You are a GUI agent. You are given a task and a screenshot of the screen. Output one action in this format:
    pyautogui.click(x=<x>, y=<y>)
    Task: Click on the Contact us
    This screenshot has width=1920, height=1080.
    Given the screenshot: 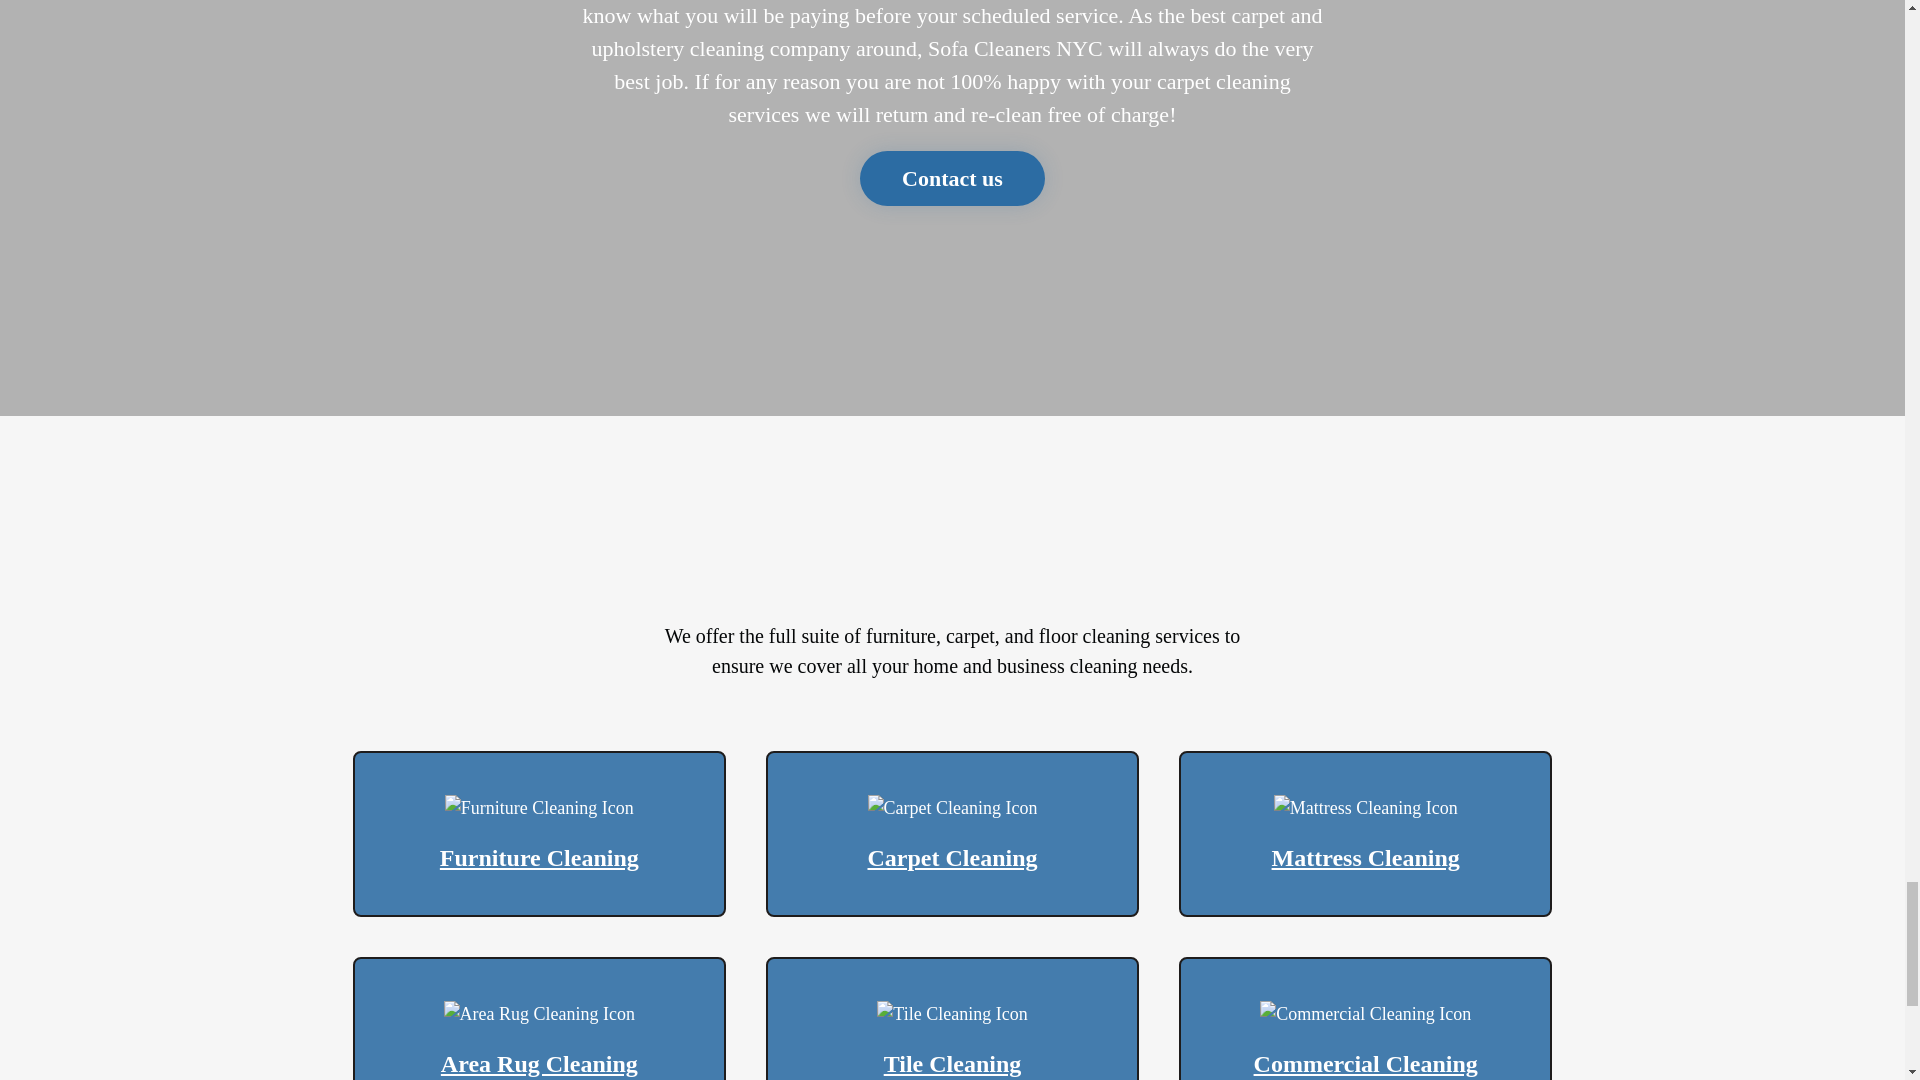 What is the action you would take?
    pyautogui.click(x=952, y=178)
    